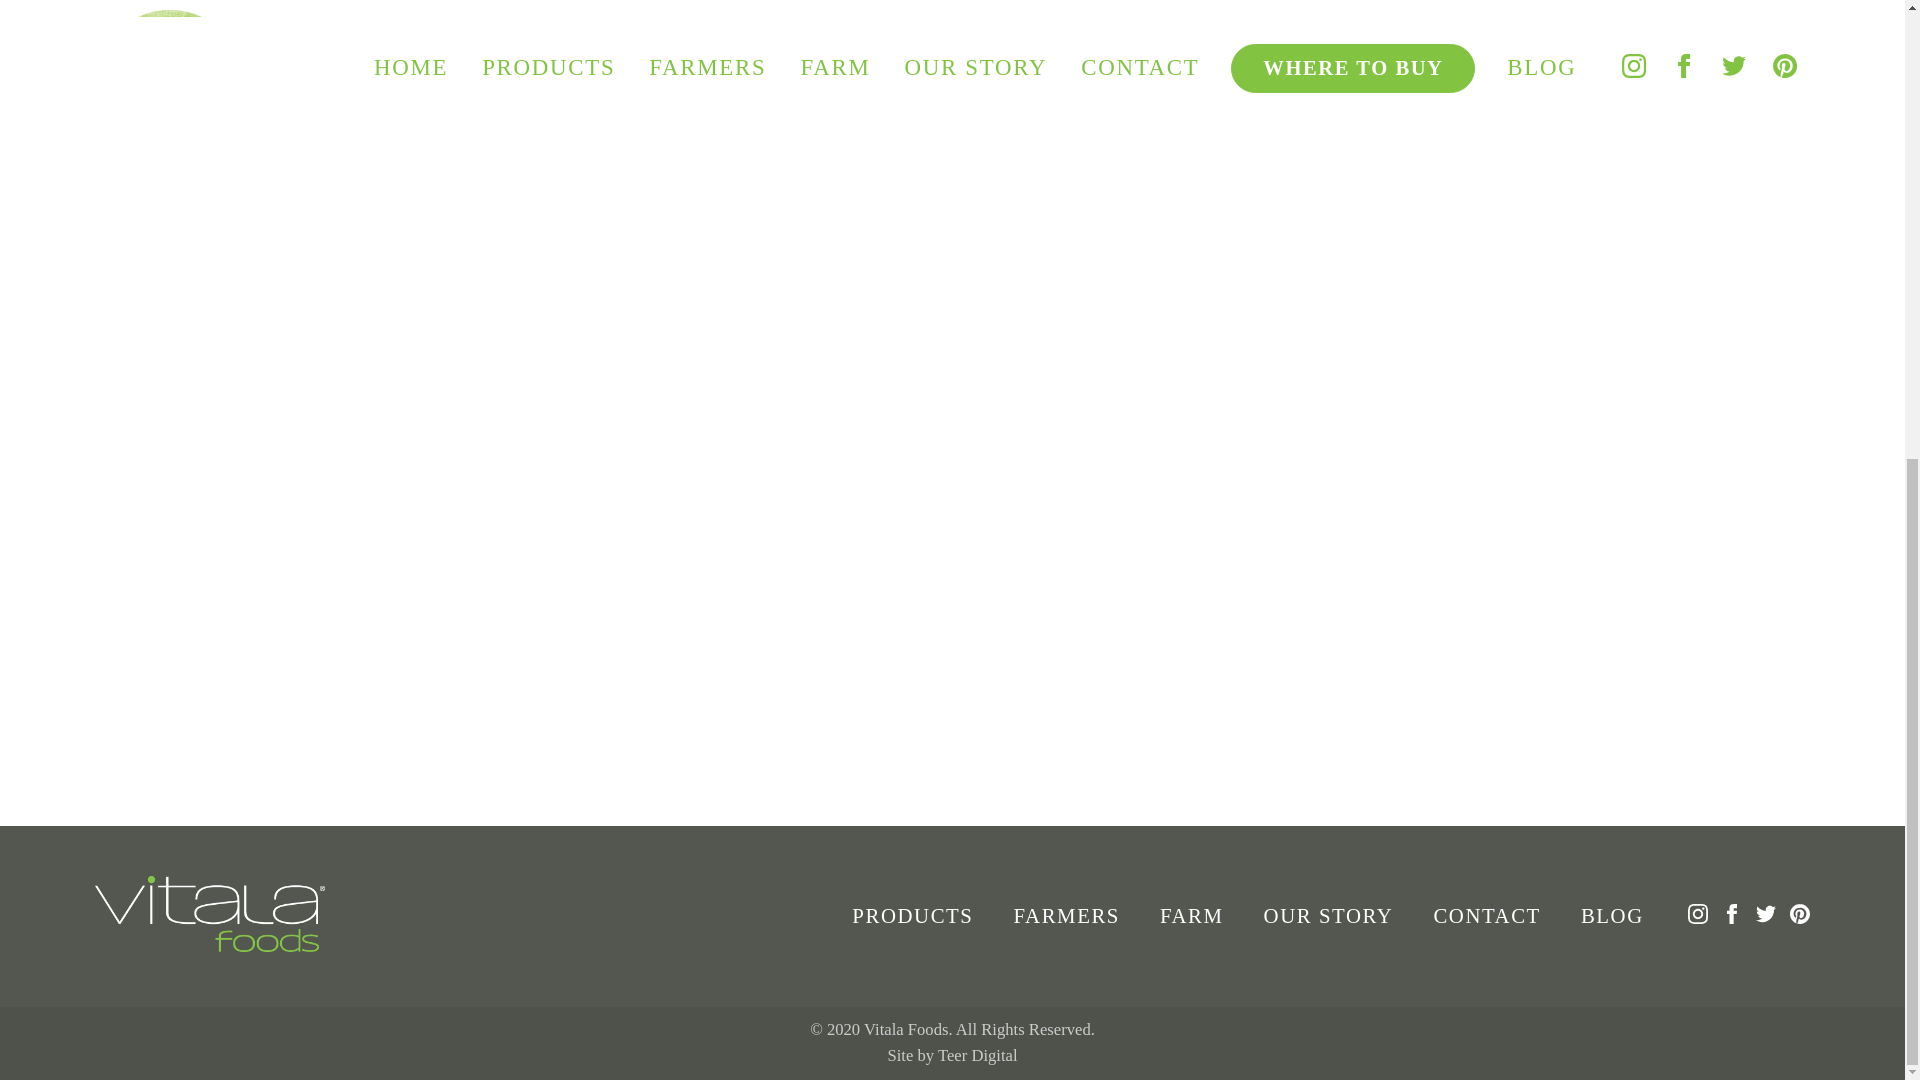 This screenshot has height=1080, width=1920. What do you see at coordinates (1066, 914) in the screenshot?
I see `FARMERS` at bounding box center [1066, 914].